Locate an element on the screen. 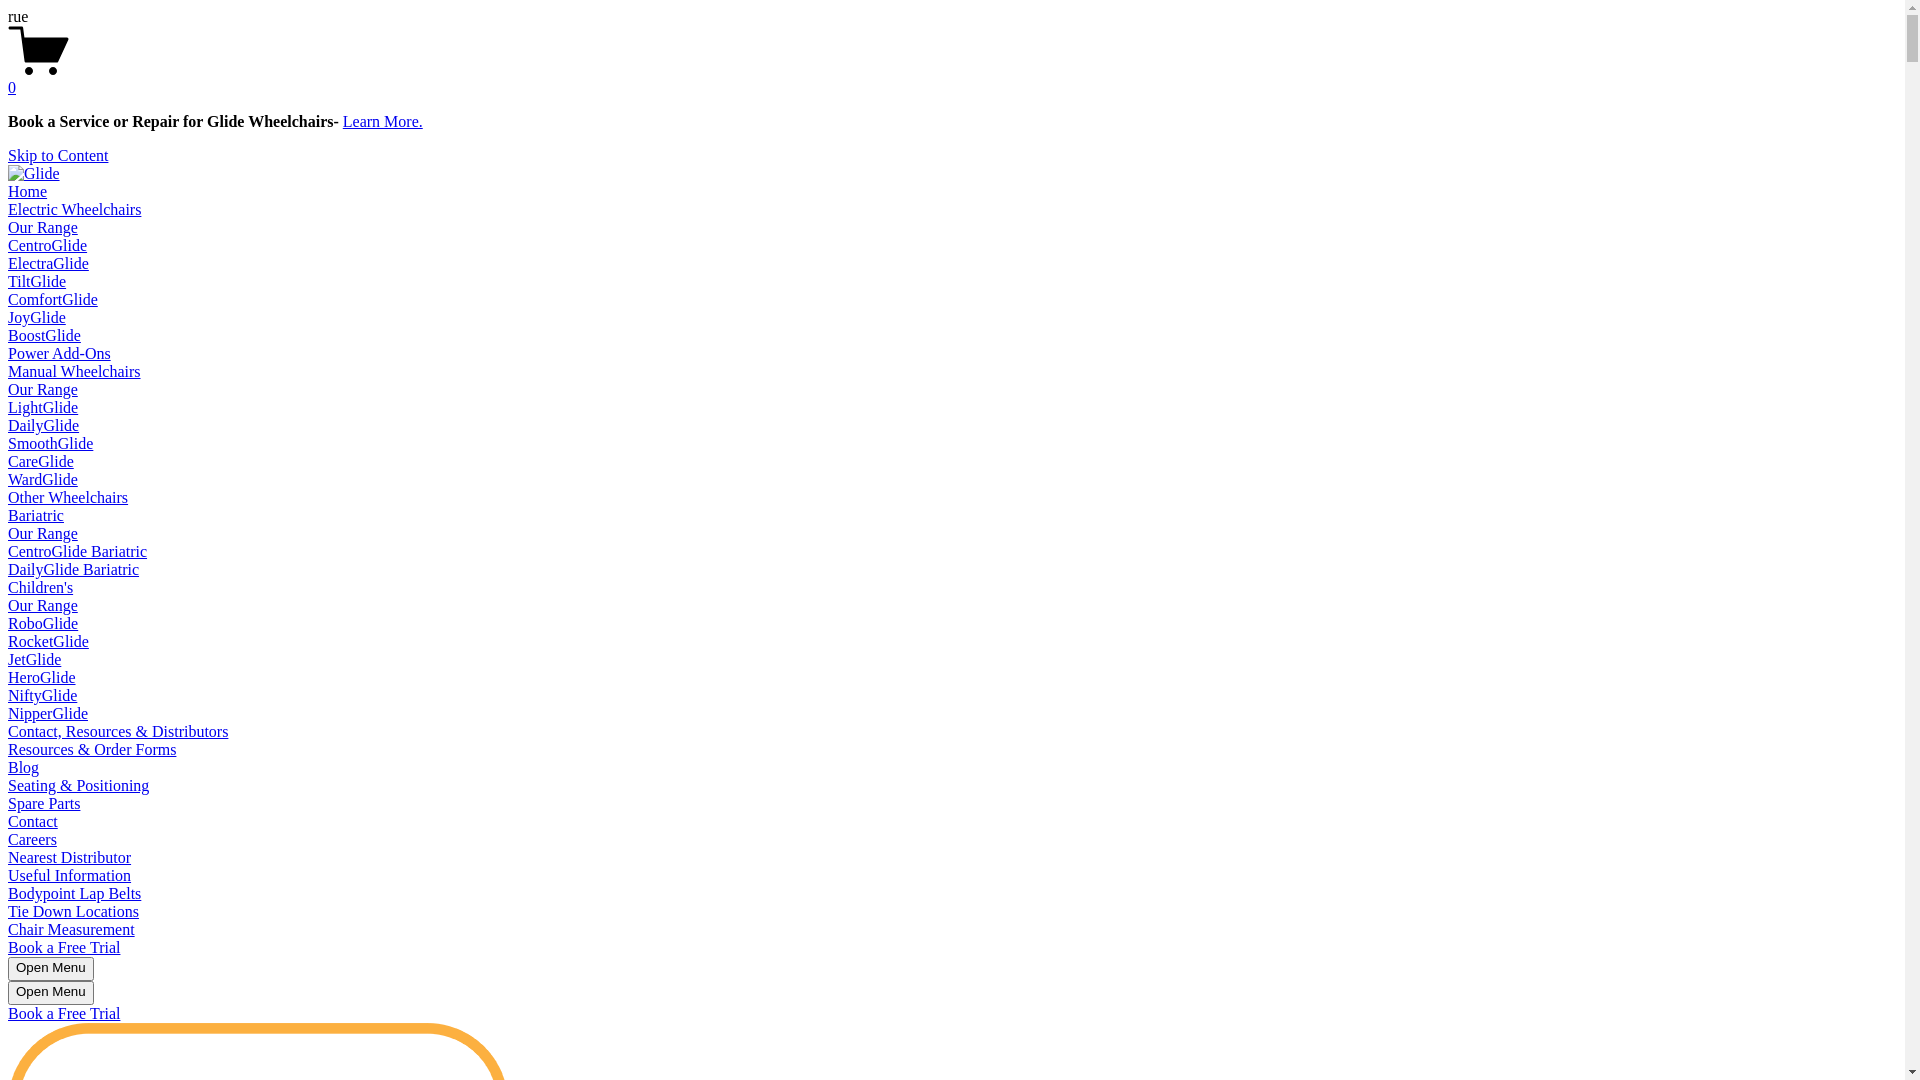 The image size is (1920, 1080). Seating & Positioning is located at coordinates (78, 786).